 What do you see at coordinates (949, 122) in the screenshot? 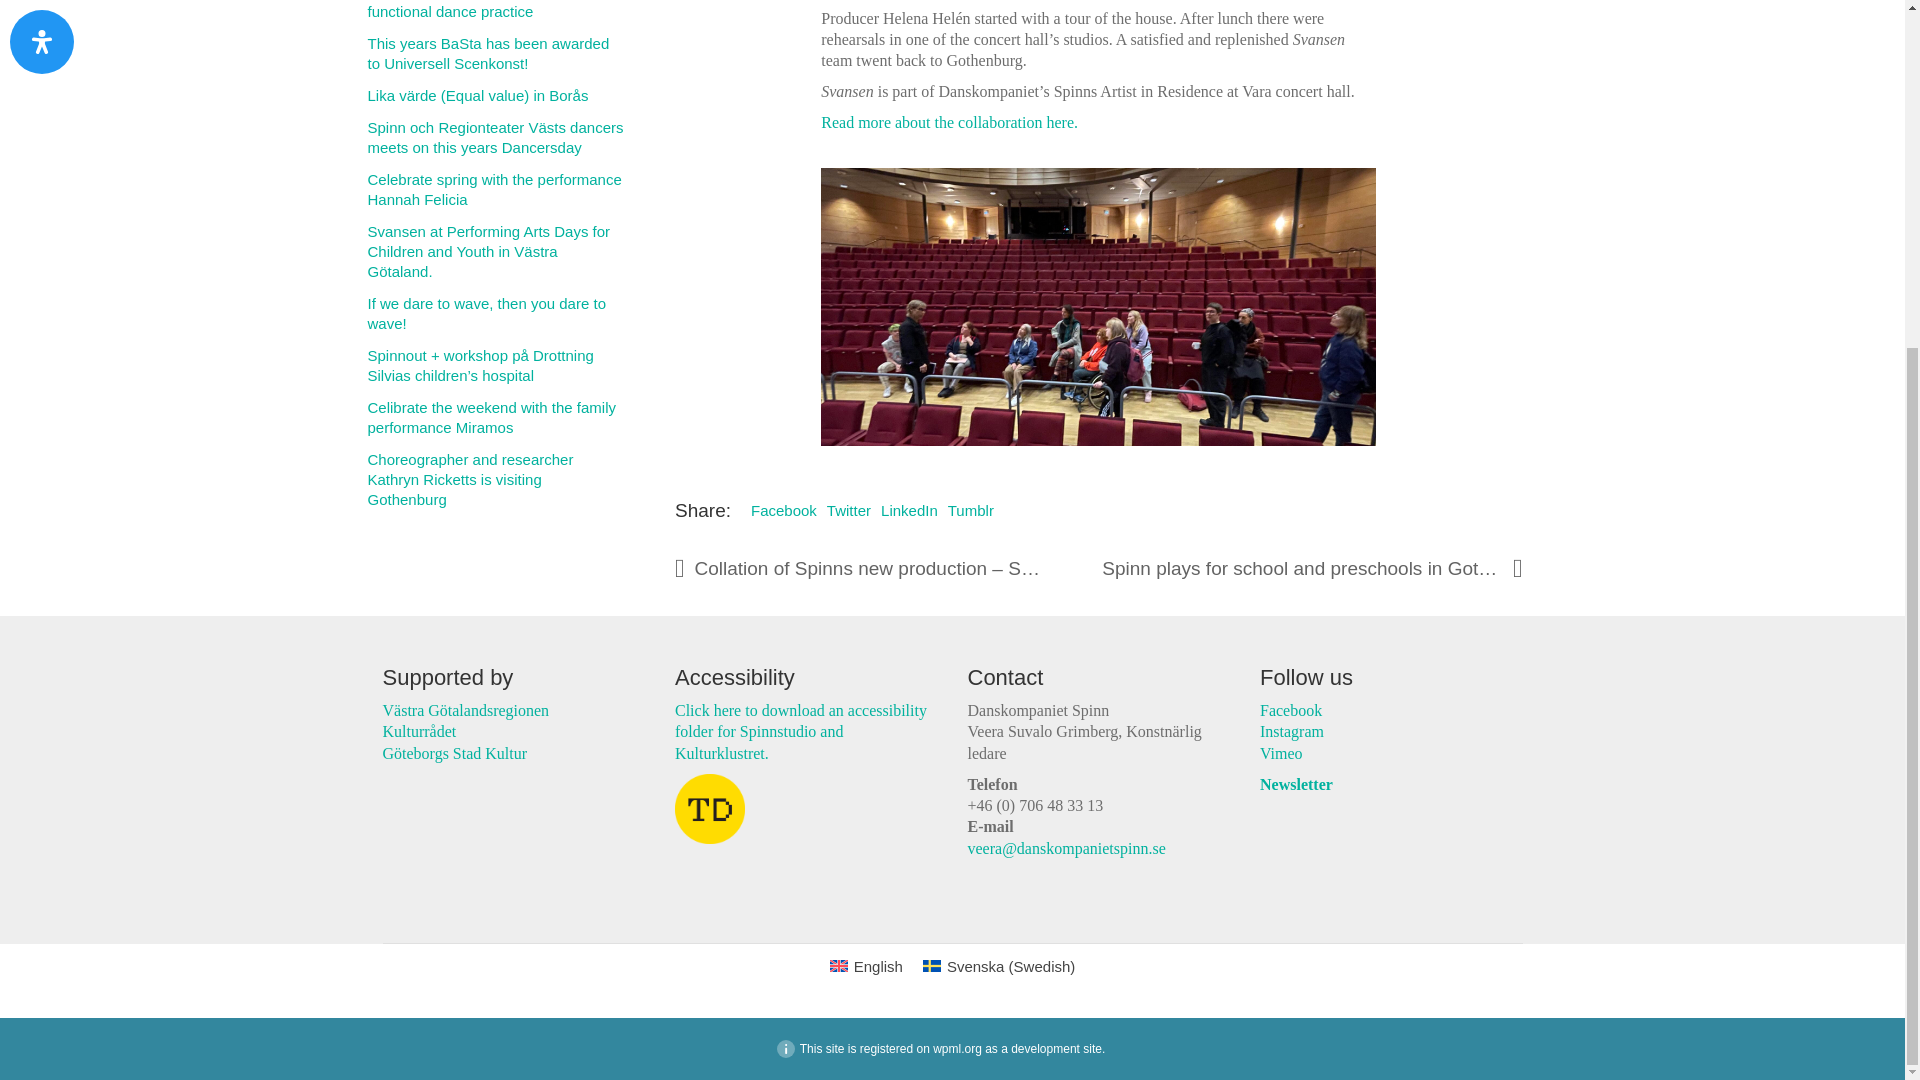
I see `Read more about the collaboration here.` at bounding box center [949, 122].